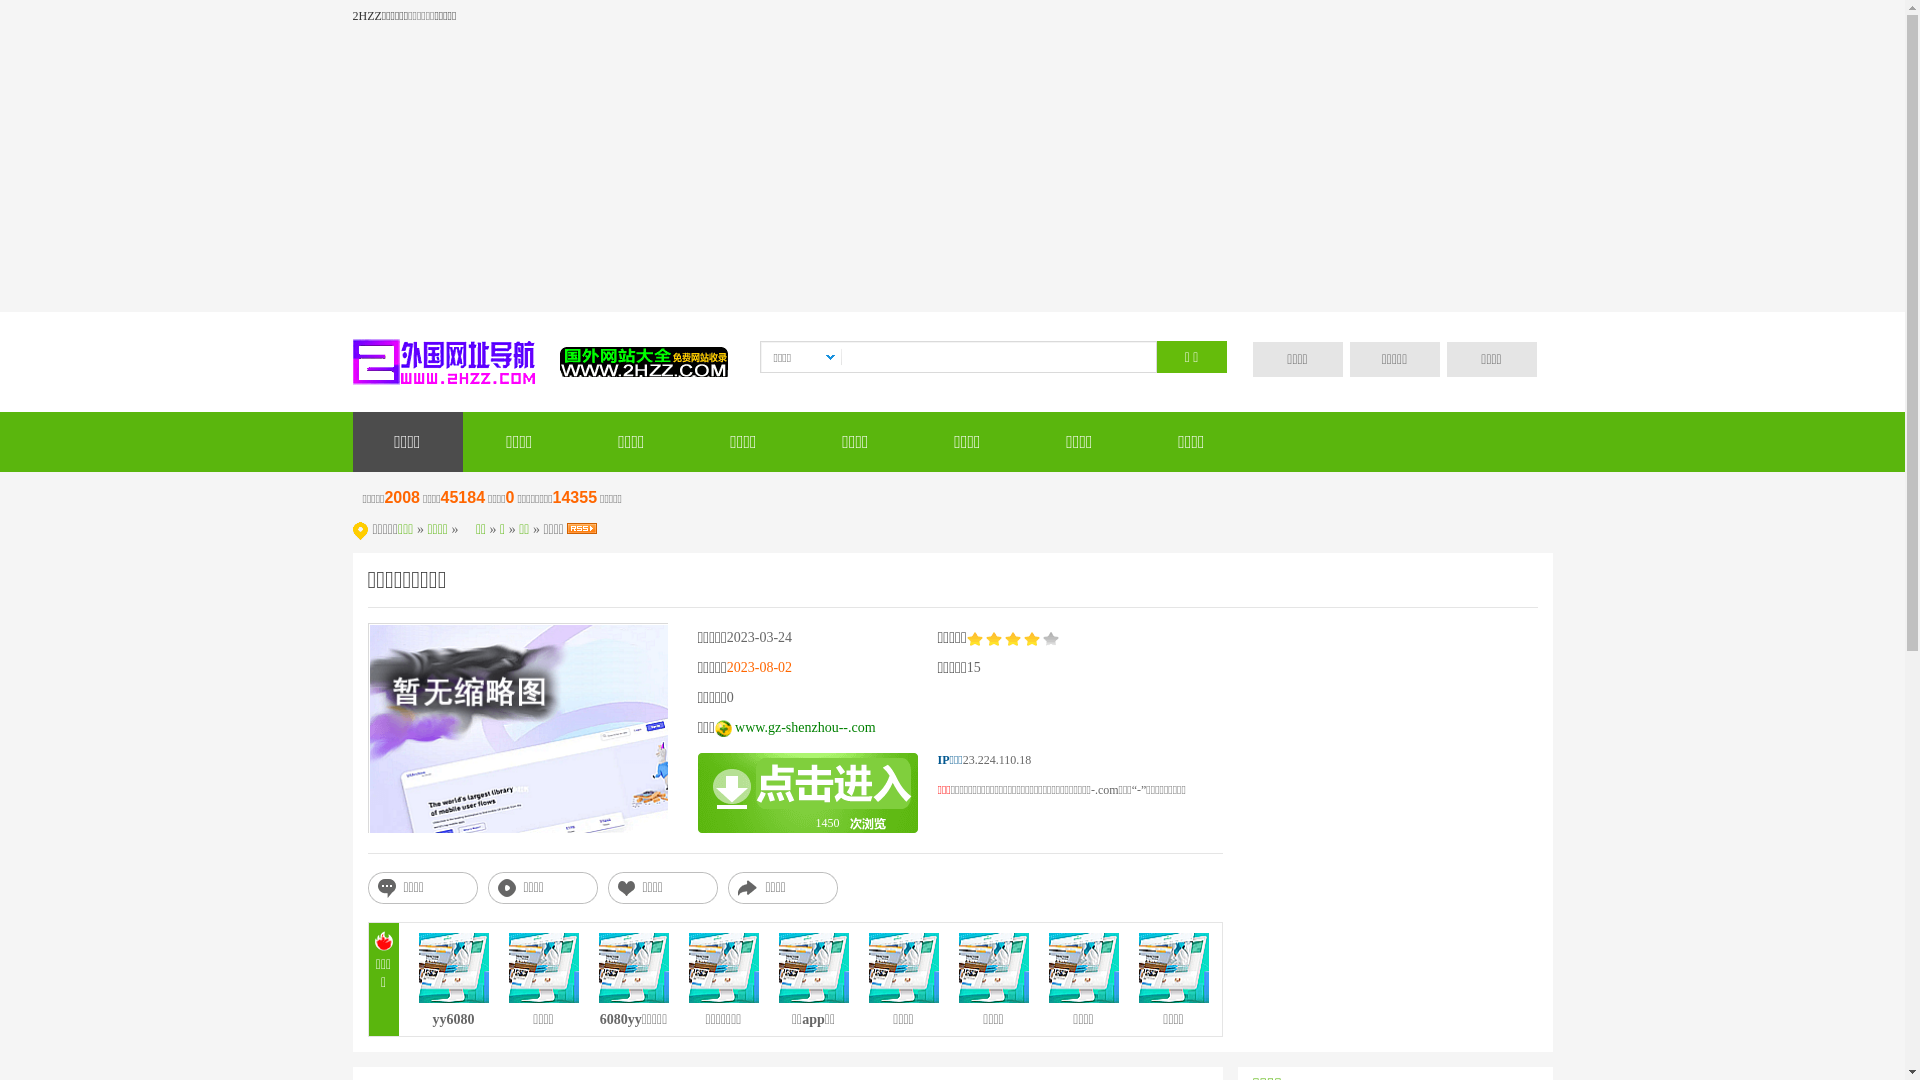 This screenshot has width=1920, height=1080. I want to click on yy6080, so click(453, 1025).